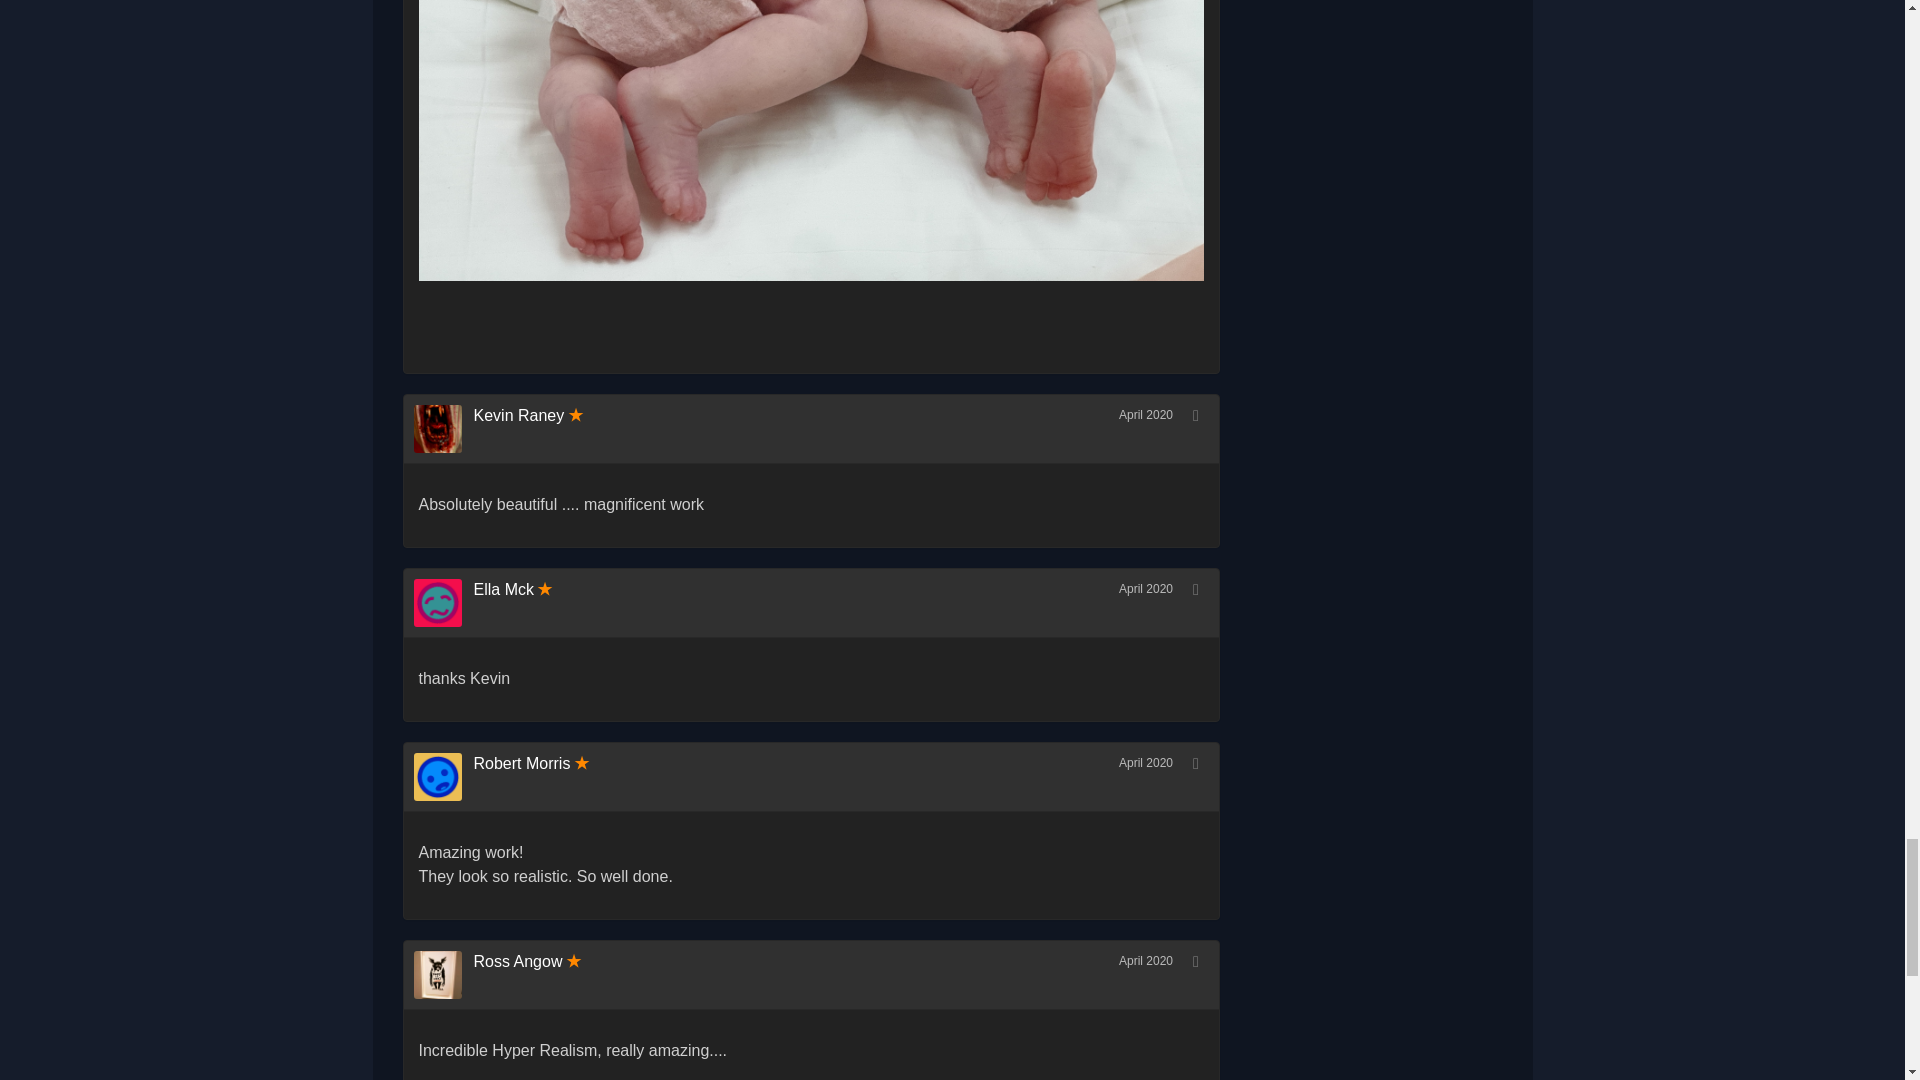  What do you see at coordinates (1146, 415) in the screenshot?
I see `April 26, 2020 5:41PM` at bounding box center [1146, 415].